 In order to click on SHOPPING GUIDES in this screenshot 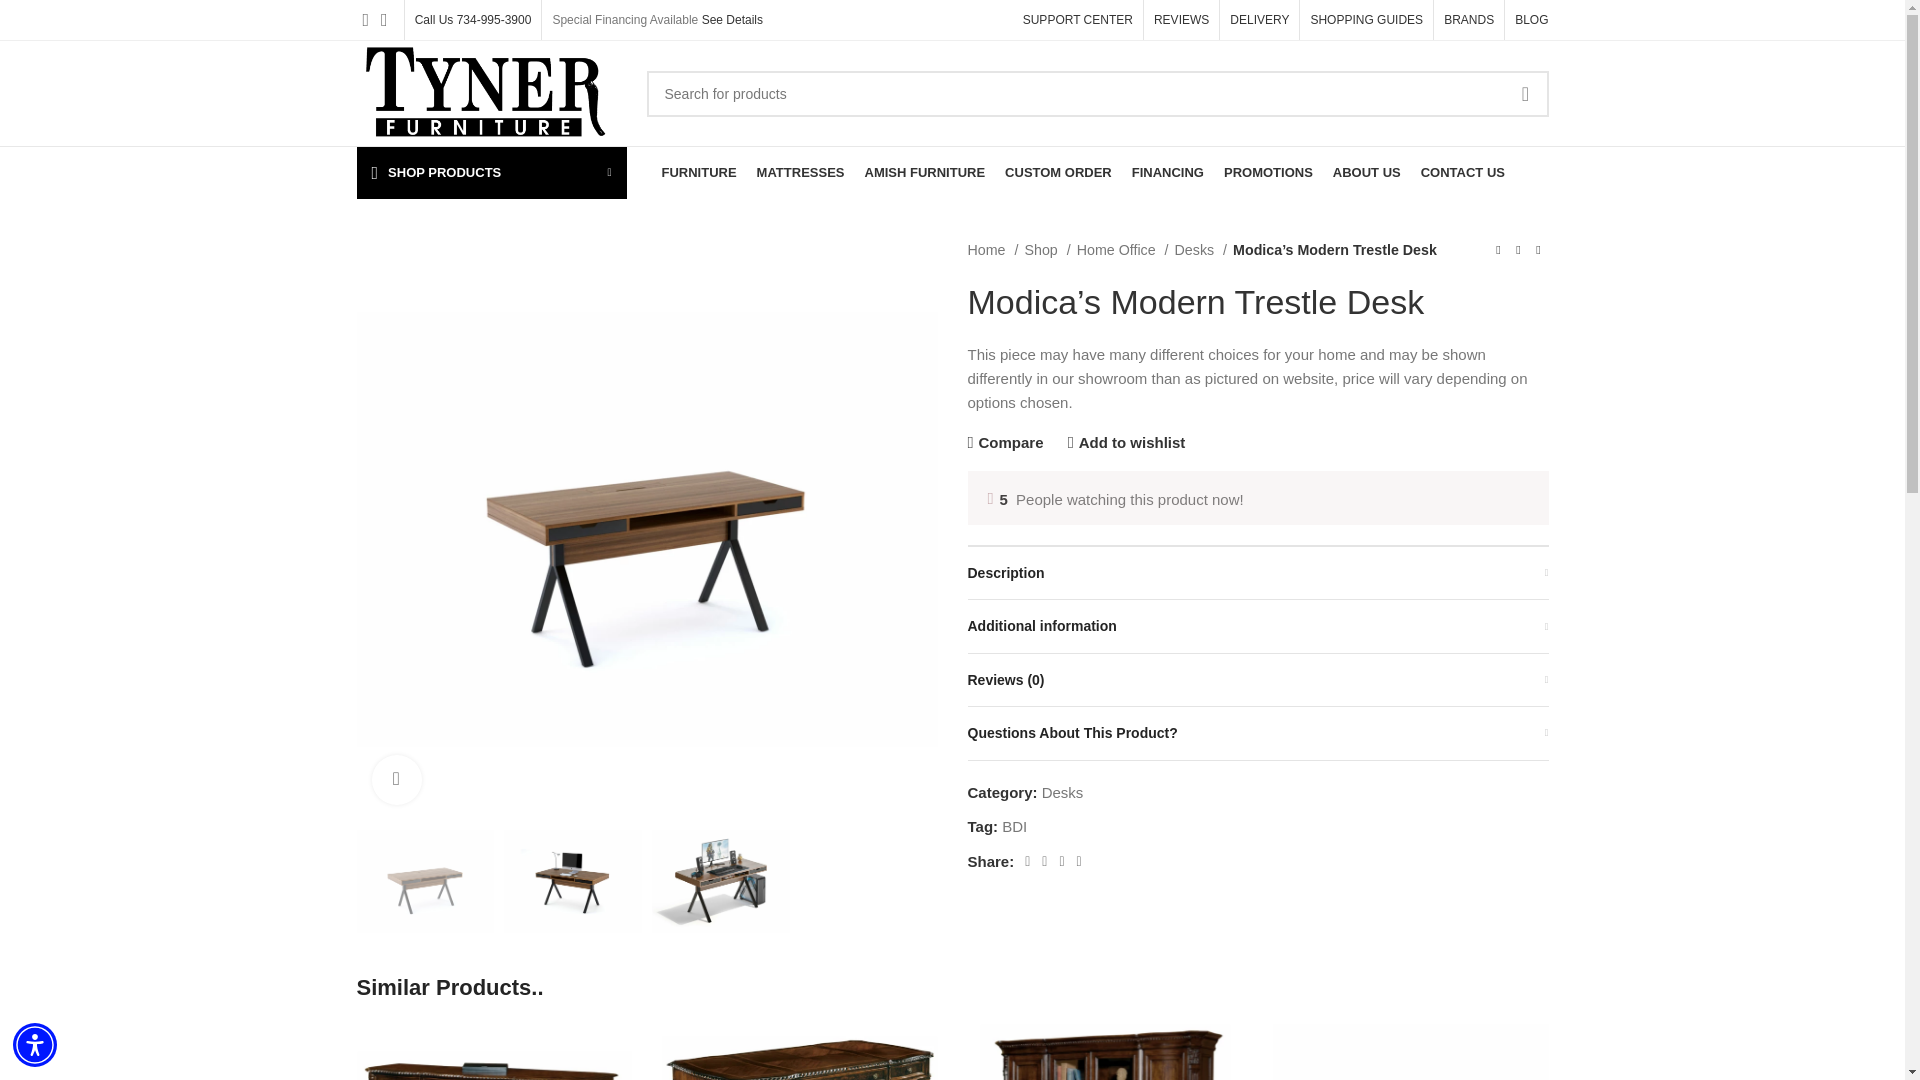, I will do `click(1366, 20)`.